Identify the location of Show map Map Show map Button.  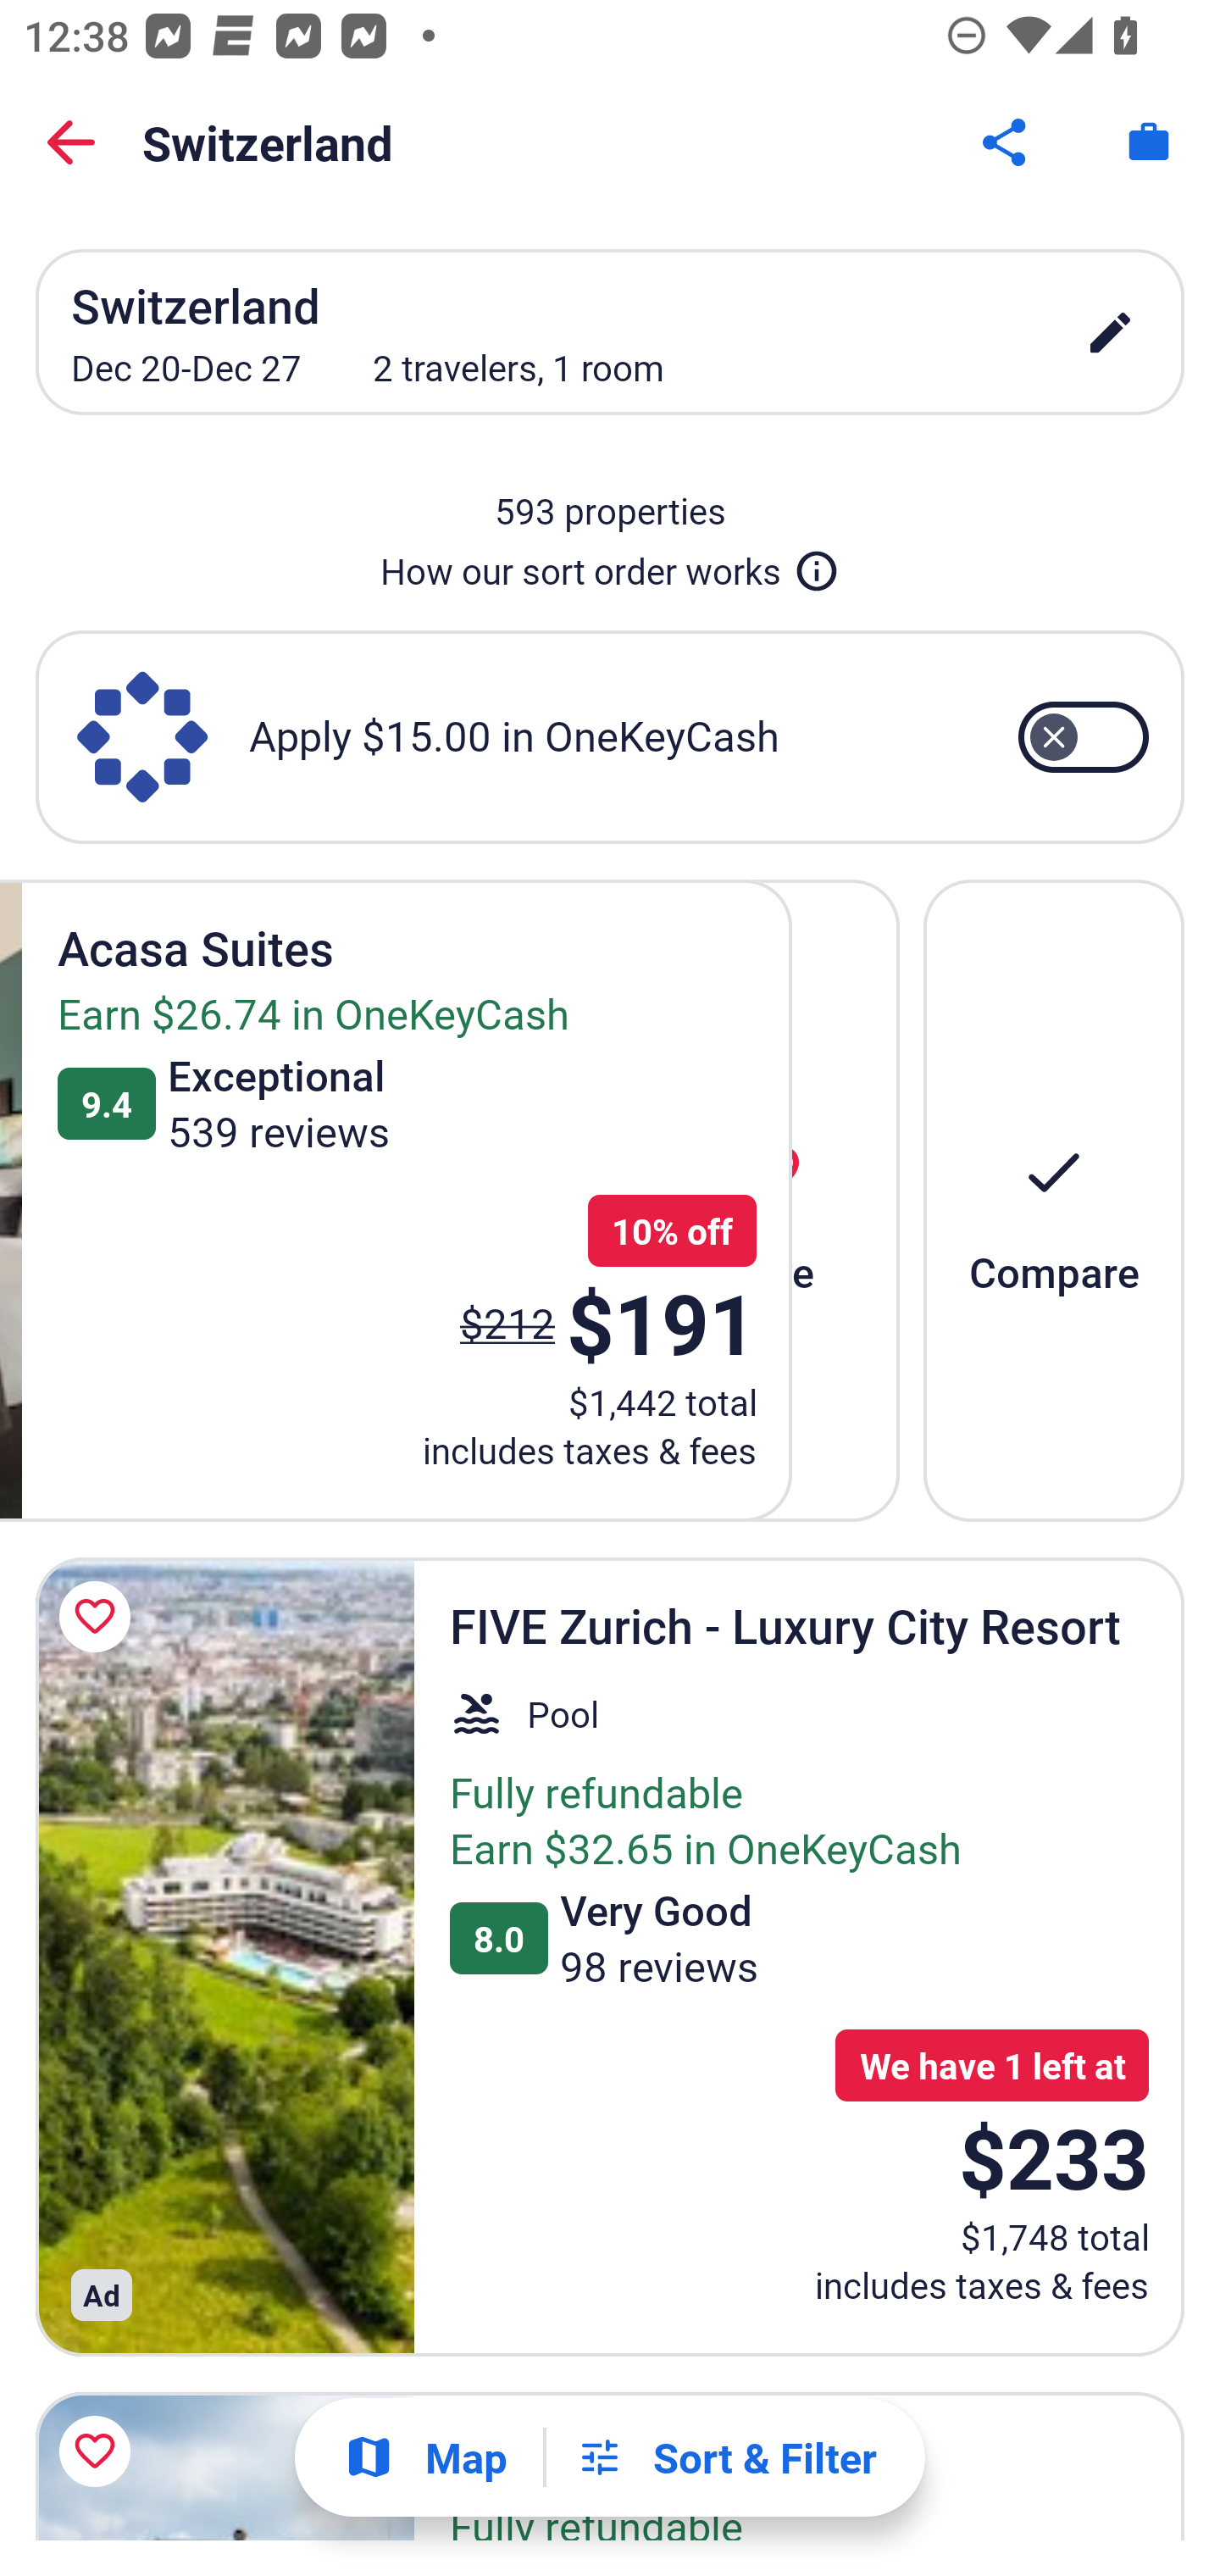
(425, 2457).